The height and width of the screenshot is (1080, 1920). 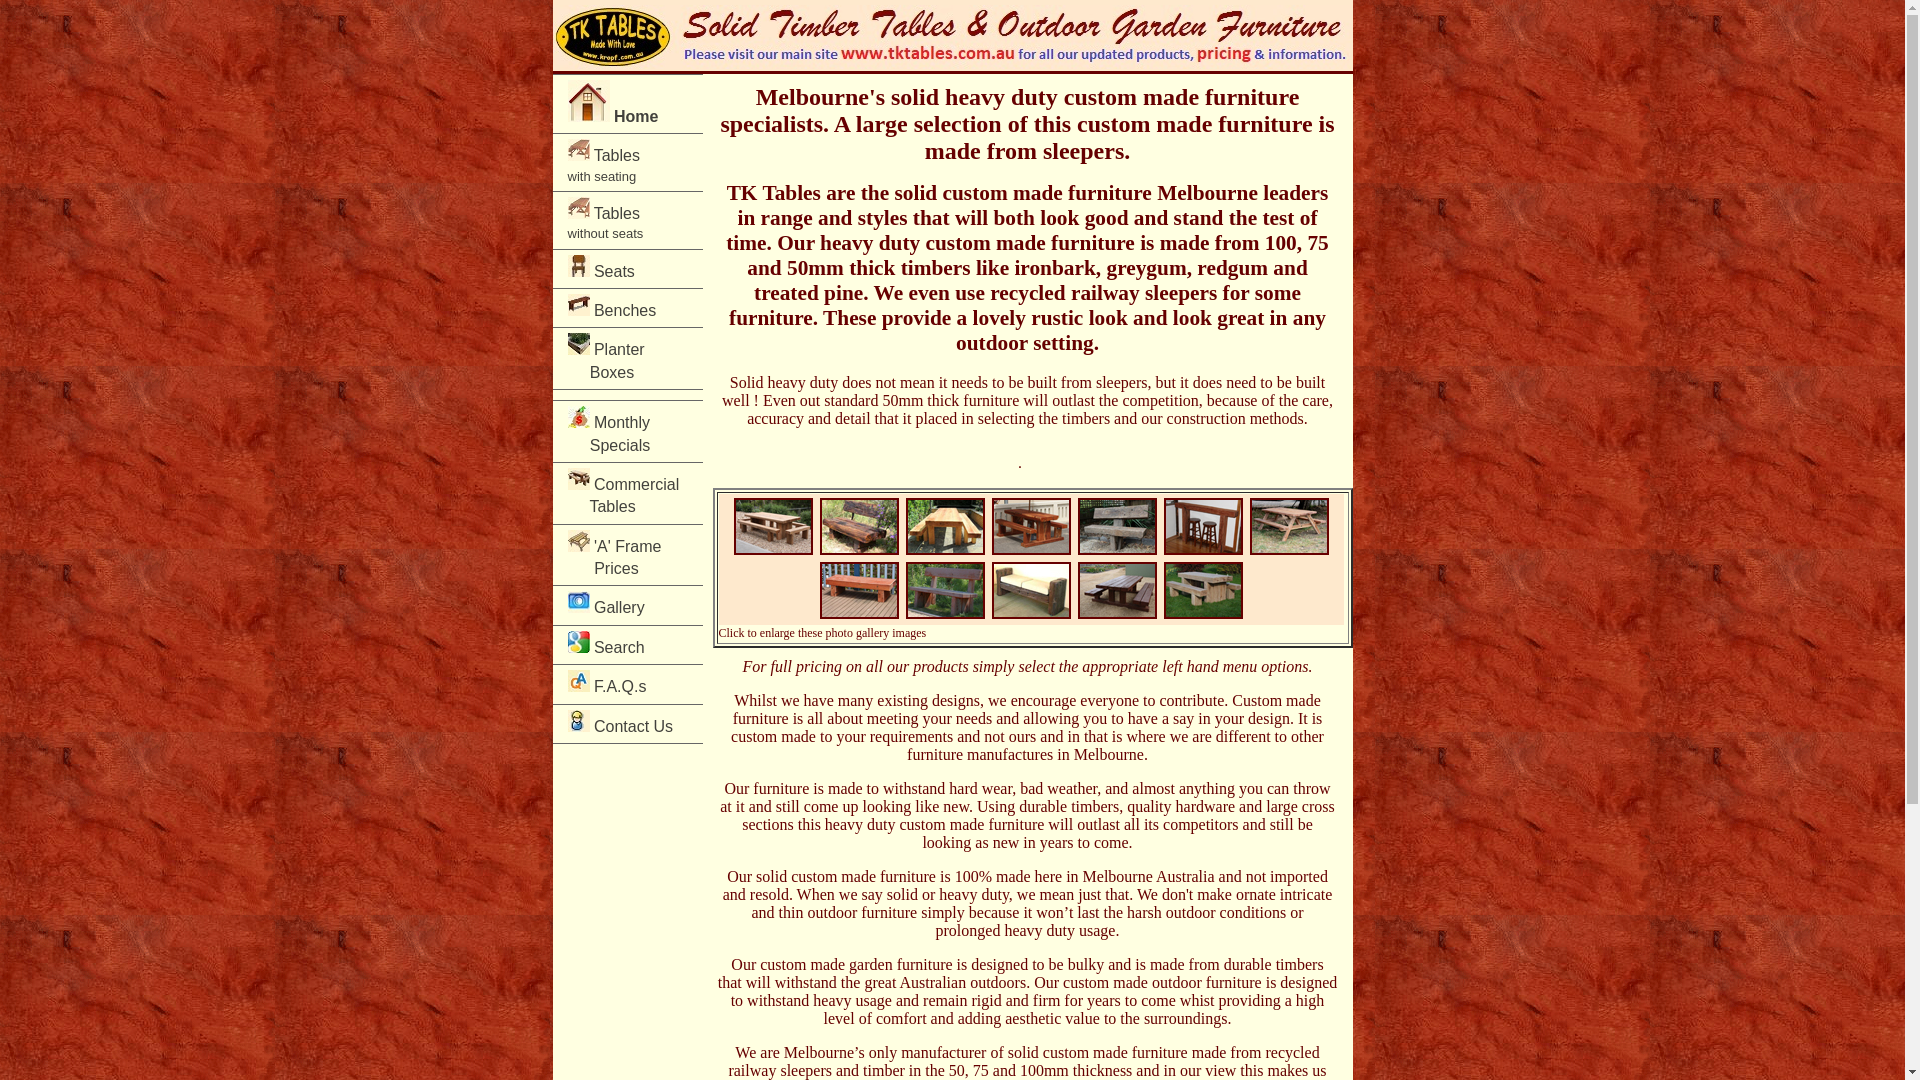 What do you see at coordinates (627, 432) in the screenshot?
I see `Monthly        Specials` at bounding box center [627, 432].